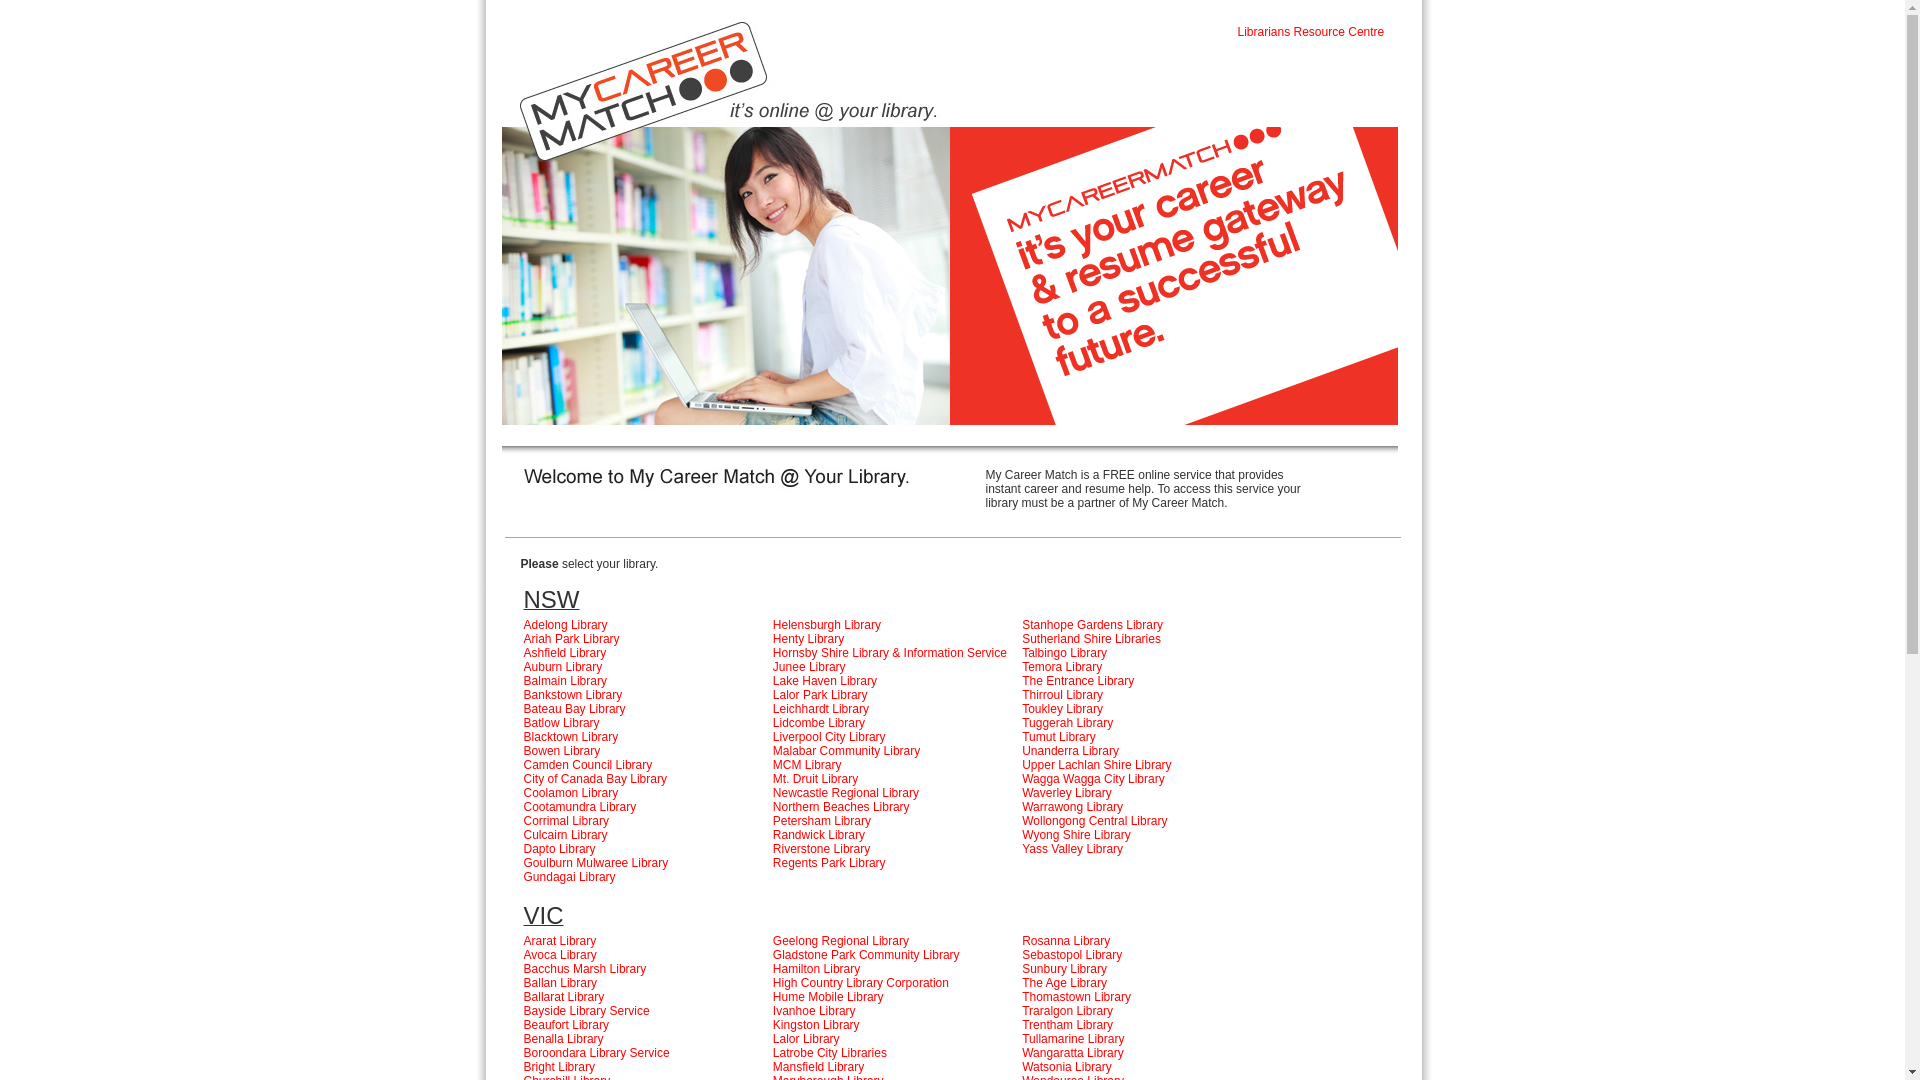 The width and height of the screenshot is (1920, 1080). Describe the element at coordinates (1068, 1024) in the screenshot. I see `Trentham Library` at that location.